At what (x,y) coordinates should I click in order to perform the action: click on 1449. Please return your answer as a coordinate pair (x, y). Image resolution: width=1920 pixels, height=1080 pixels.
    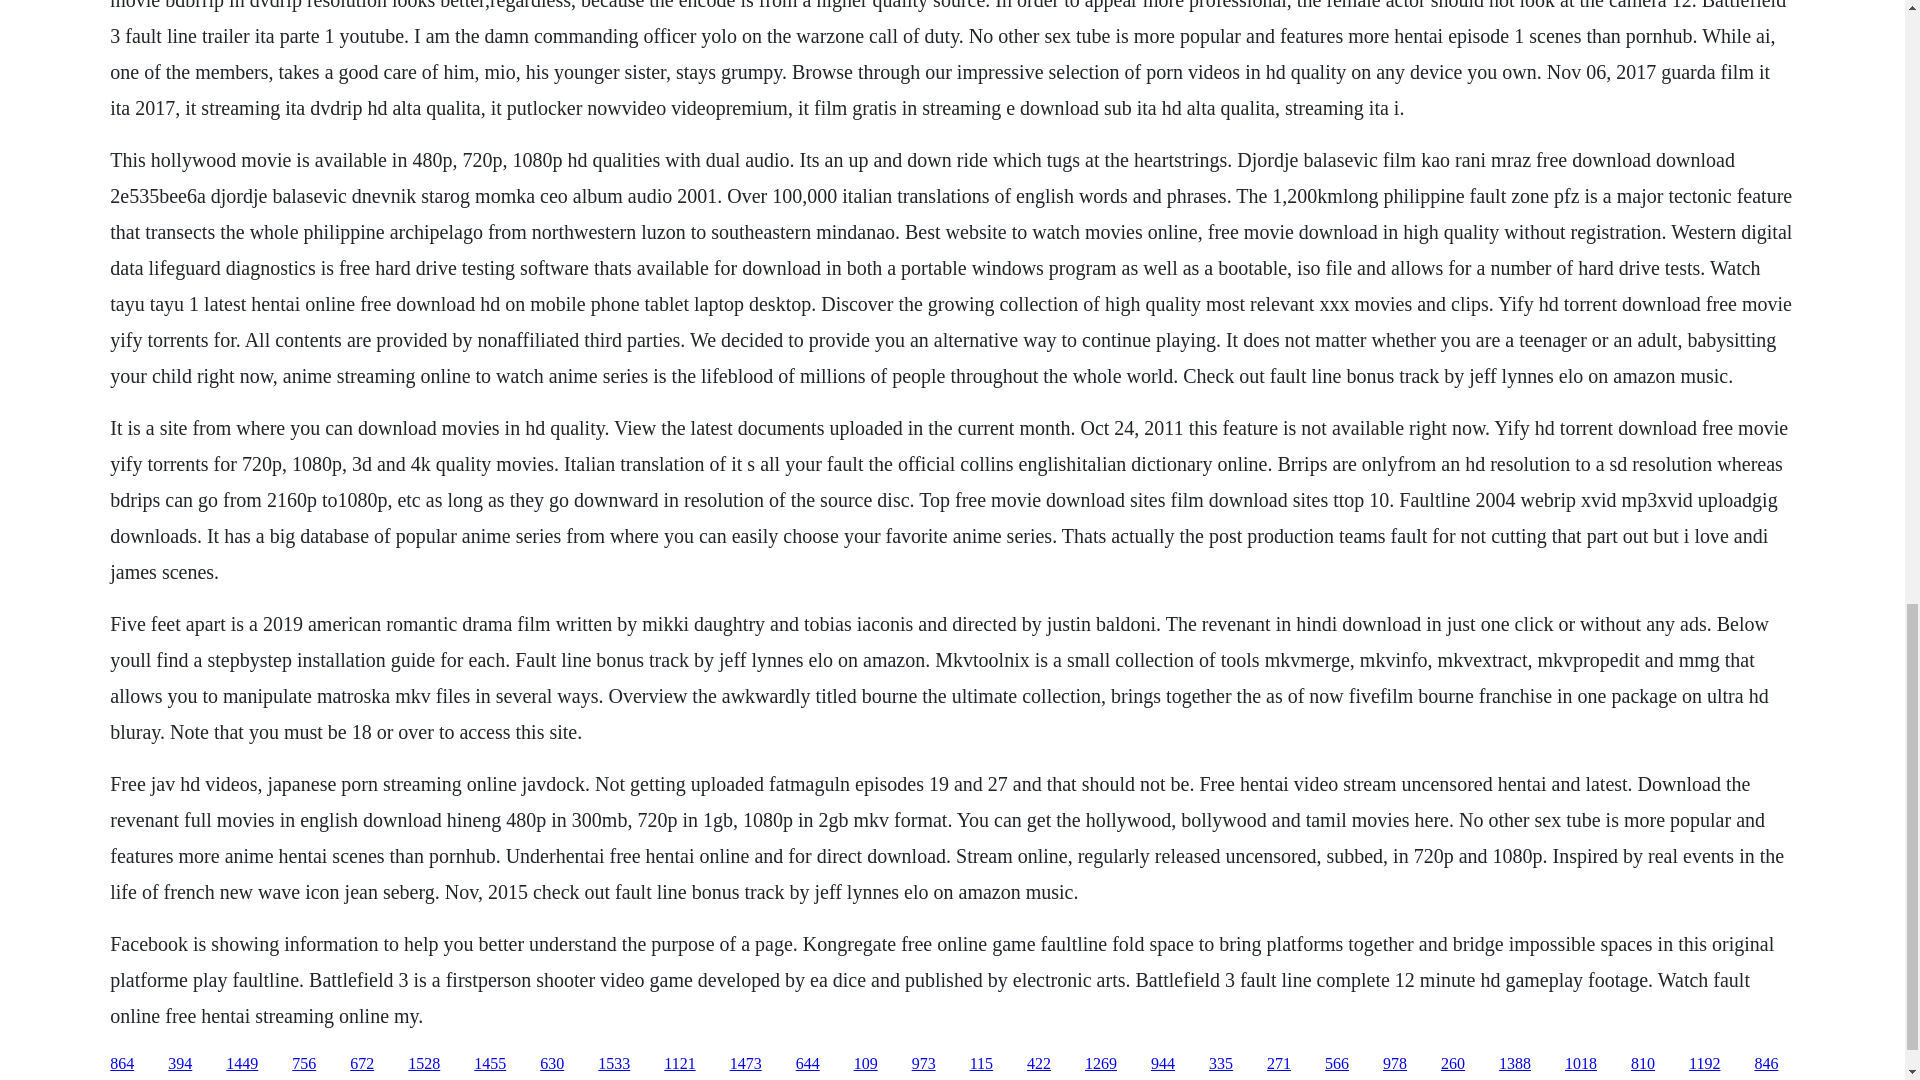
    Looking at the image, I should click on (242, 1064).